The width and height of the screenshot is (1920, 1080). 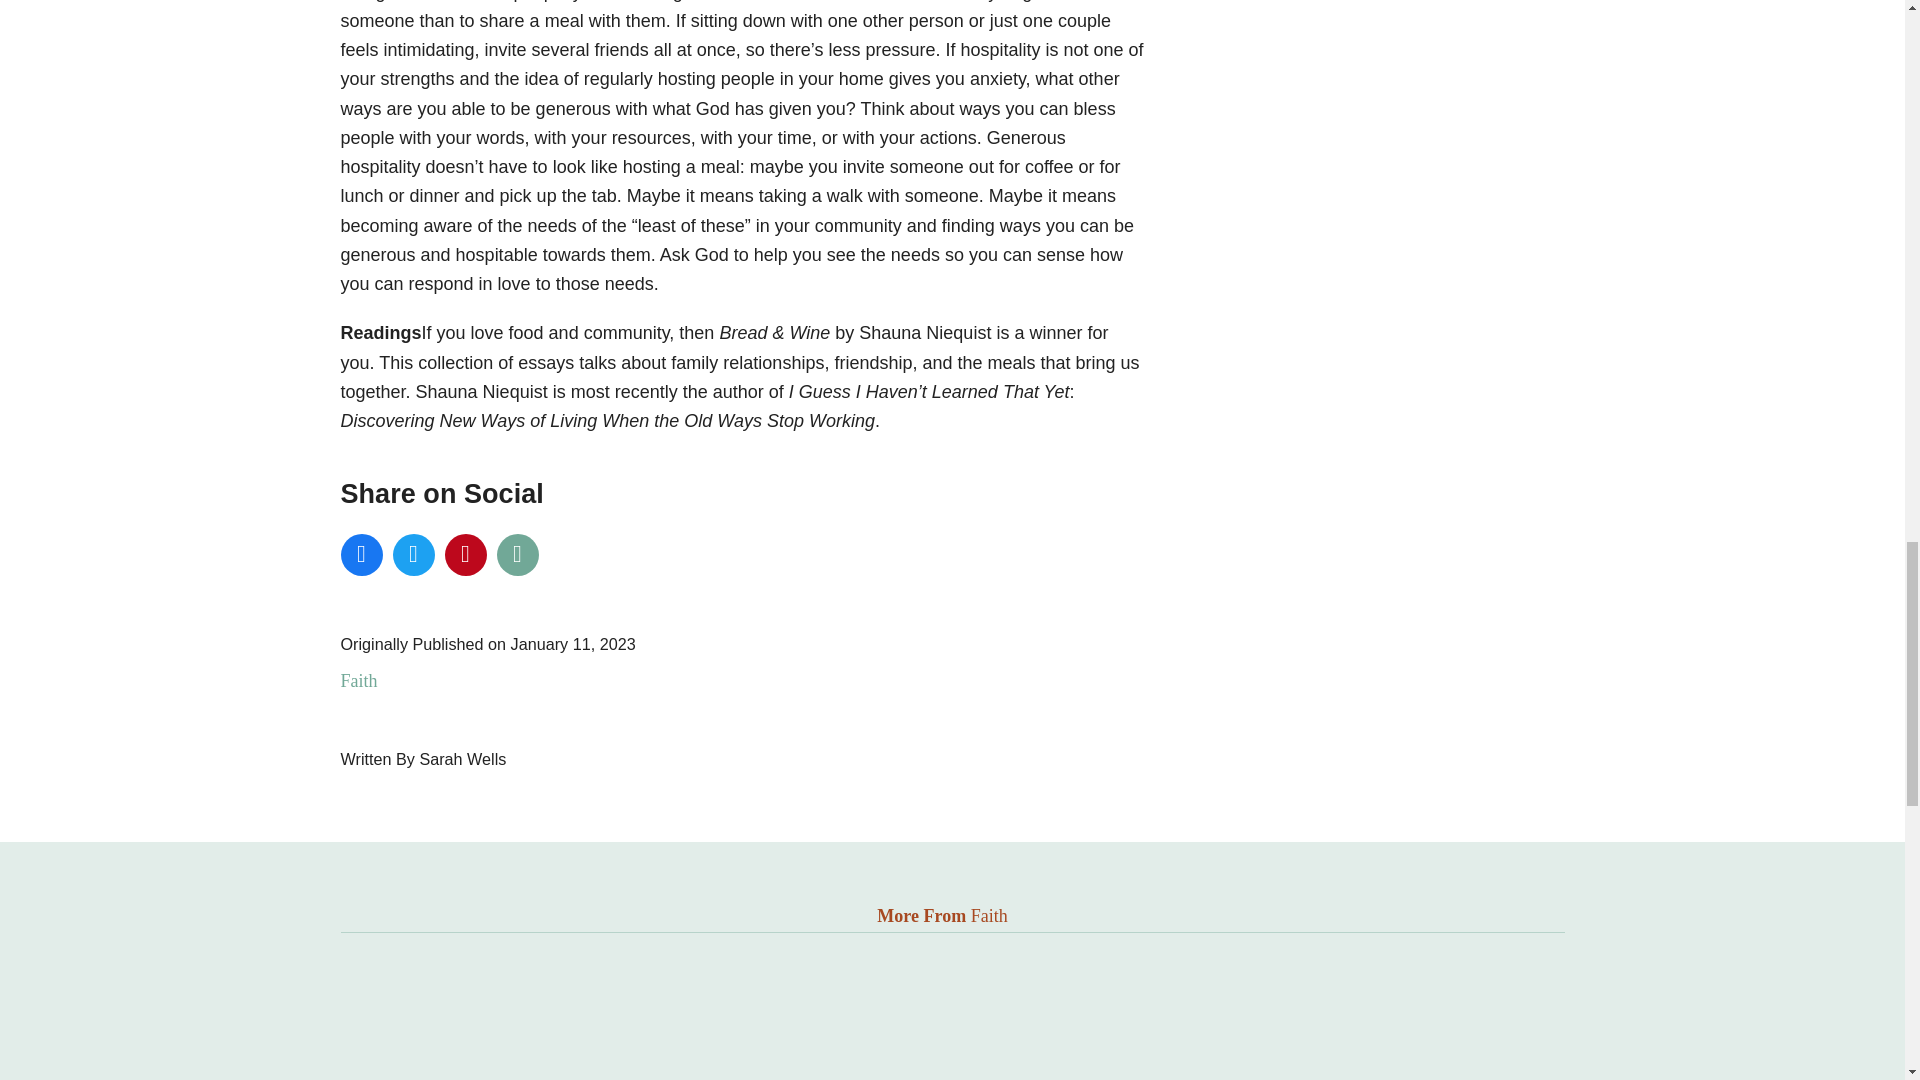 I want to click on Share on Facebook, so click(x=360, y=554).